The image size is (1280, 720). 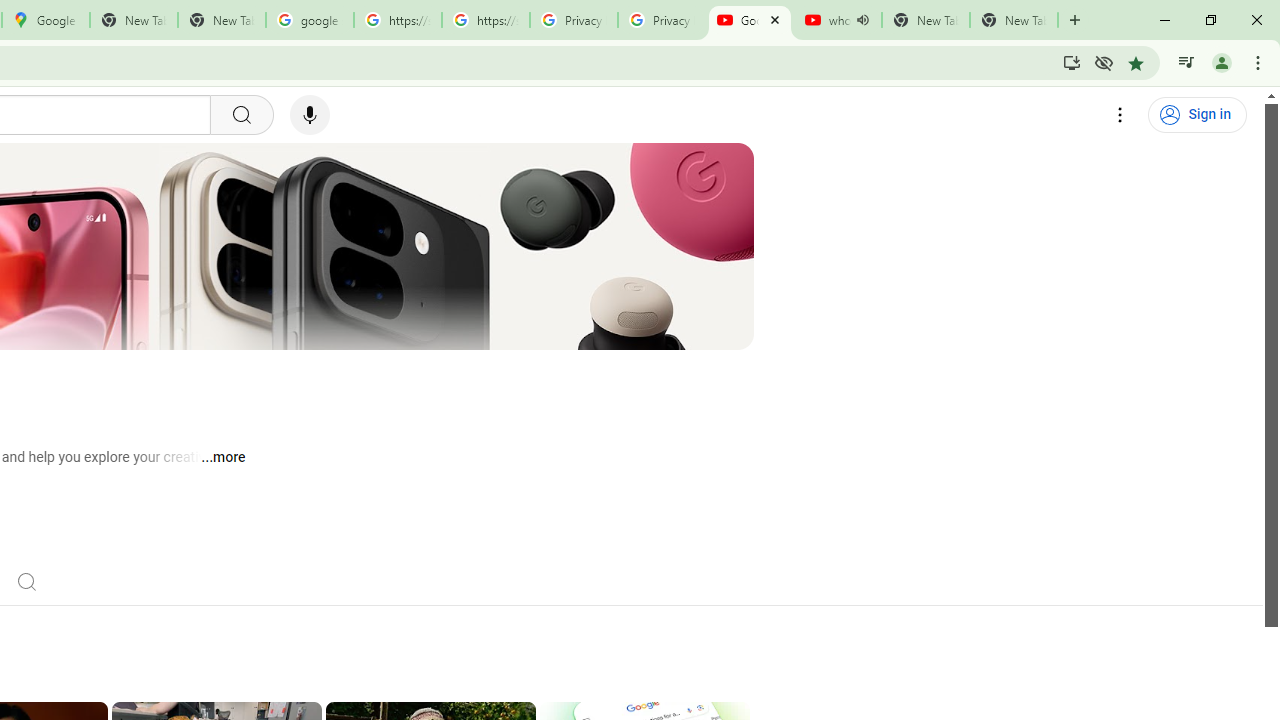 What do you see at coordinates (862, 20) in the screenshot?
I see `Mute tab` at bounding box center [862, 20].